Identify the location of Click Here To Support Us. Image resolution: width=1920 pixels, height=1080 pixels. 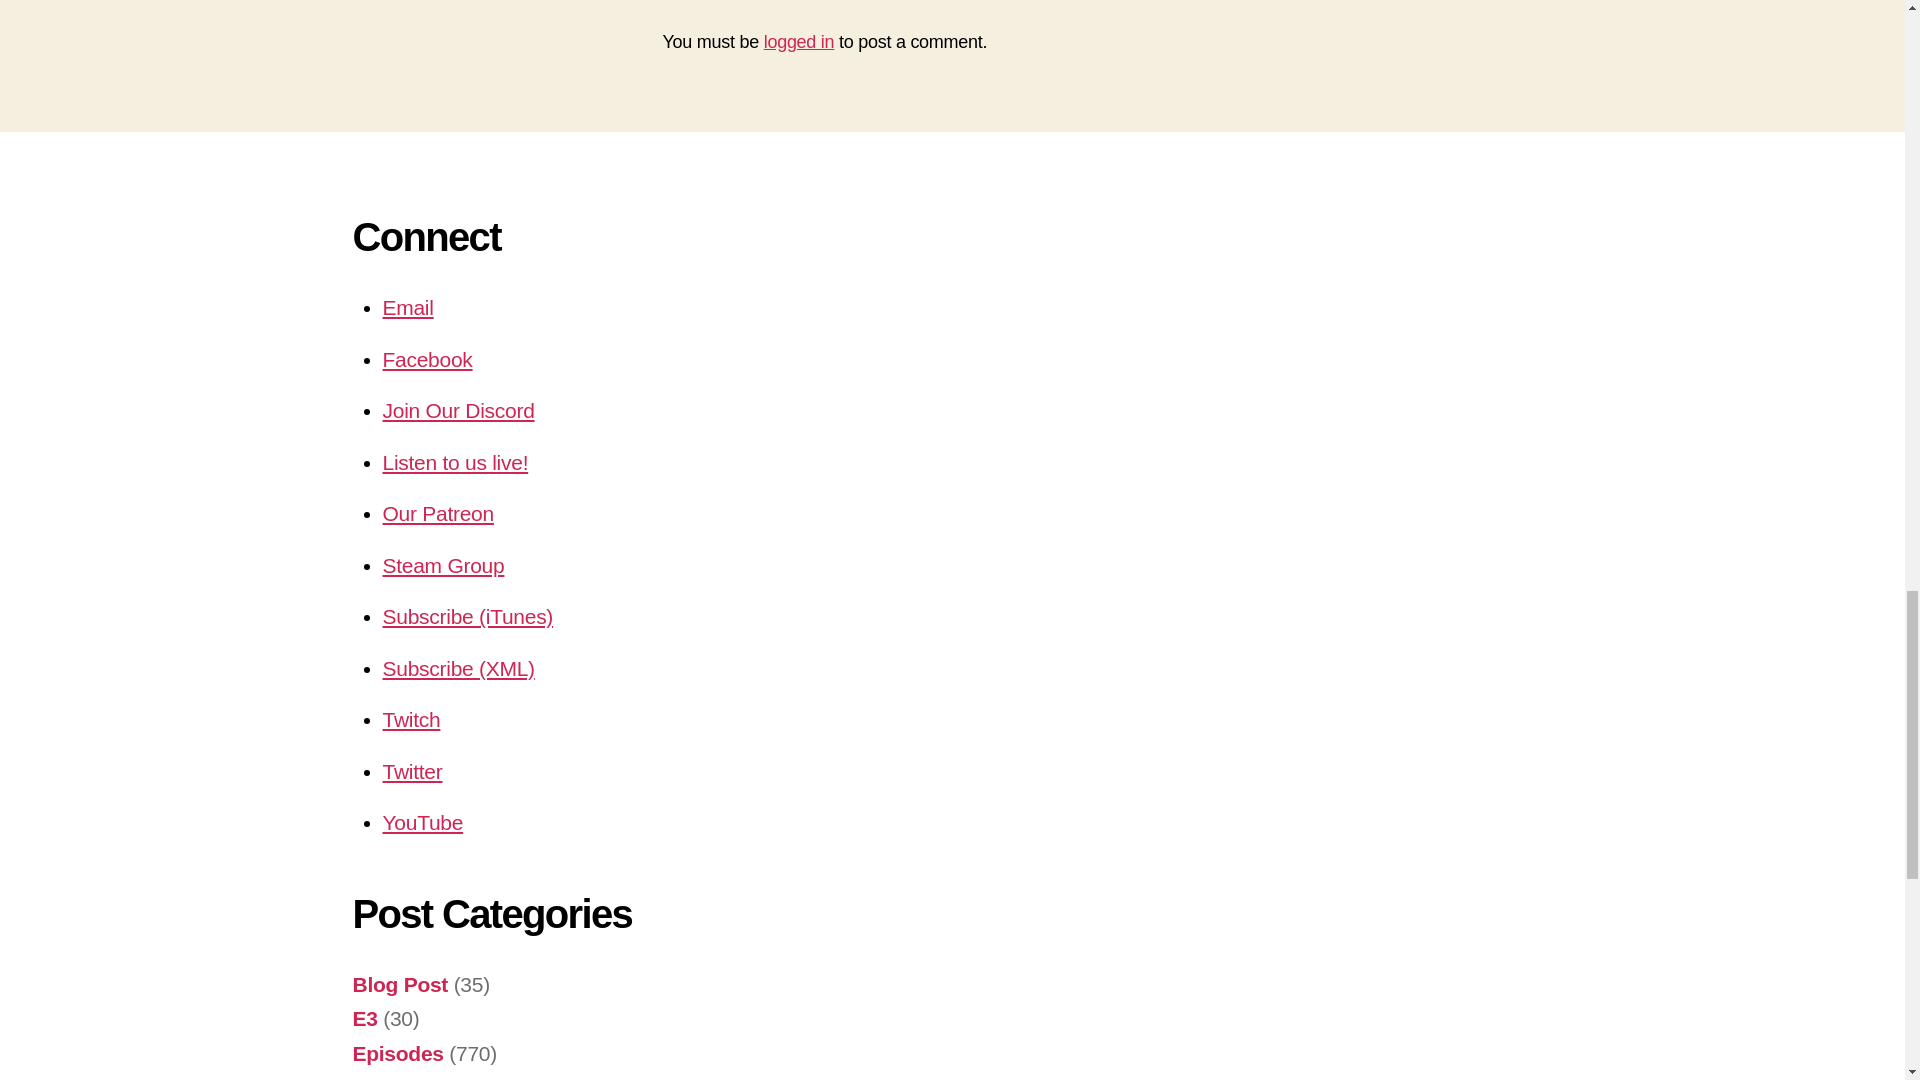
(438, 513).